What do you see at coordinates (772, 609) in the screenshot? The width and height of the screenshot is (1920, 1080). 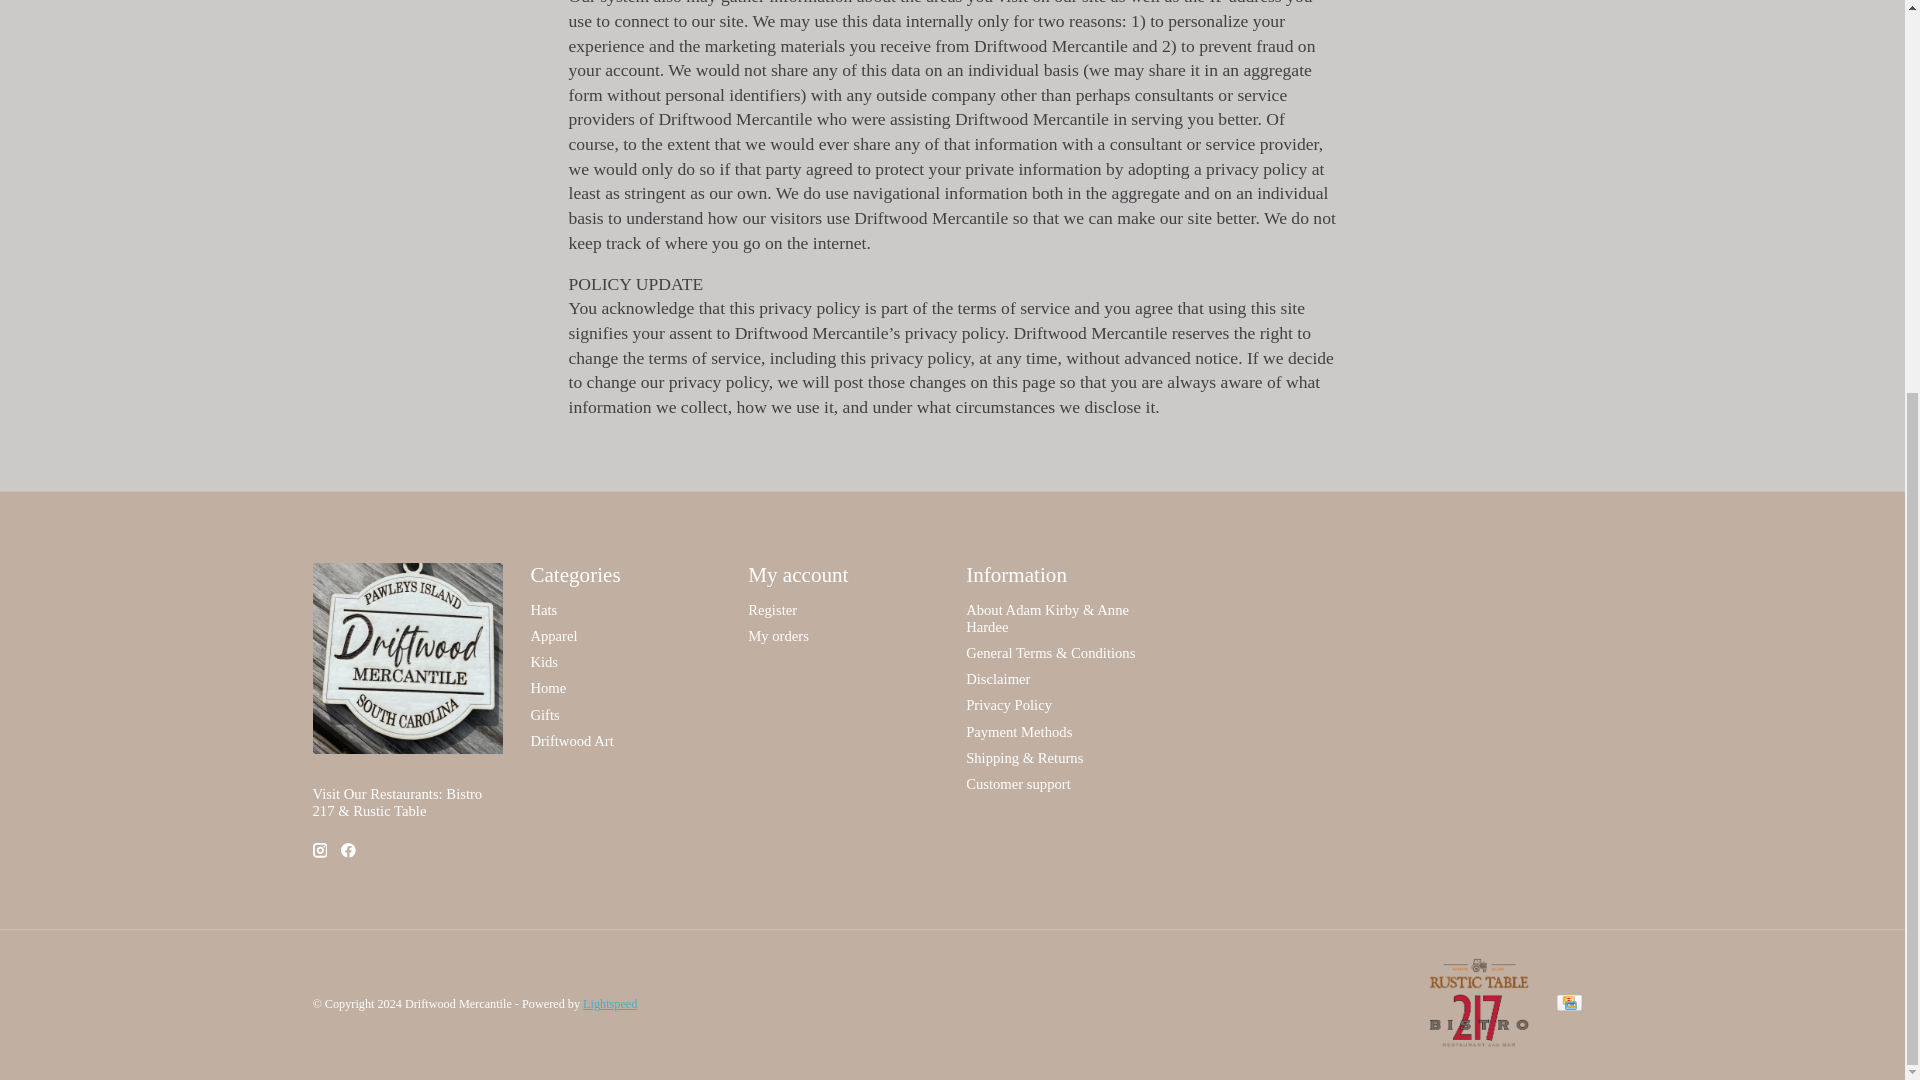 I see `Register` at bounding box center [772, 609].